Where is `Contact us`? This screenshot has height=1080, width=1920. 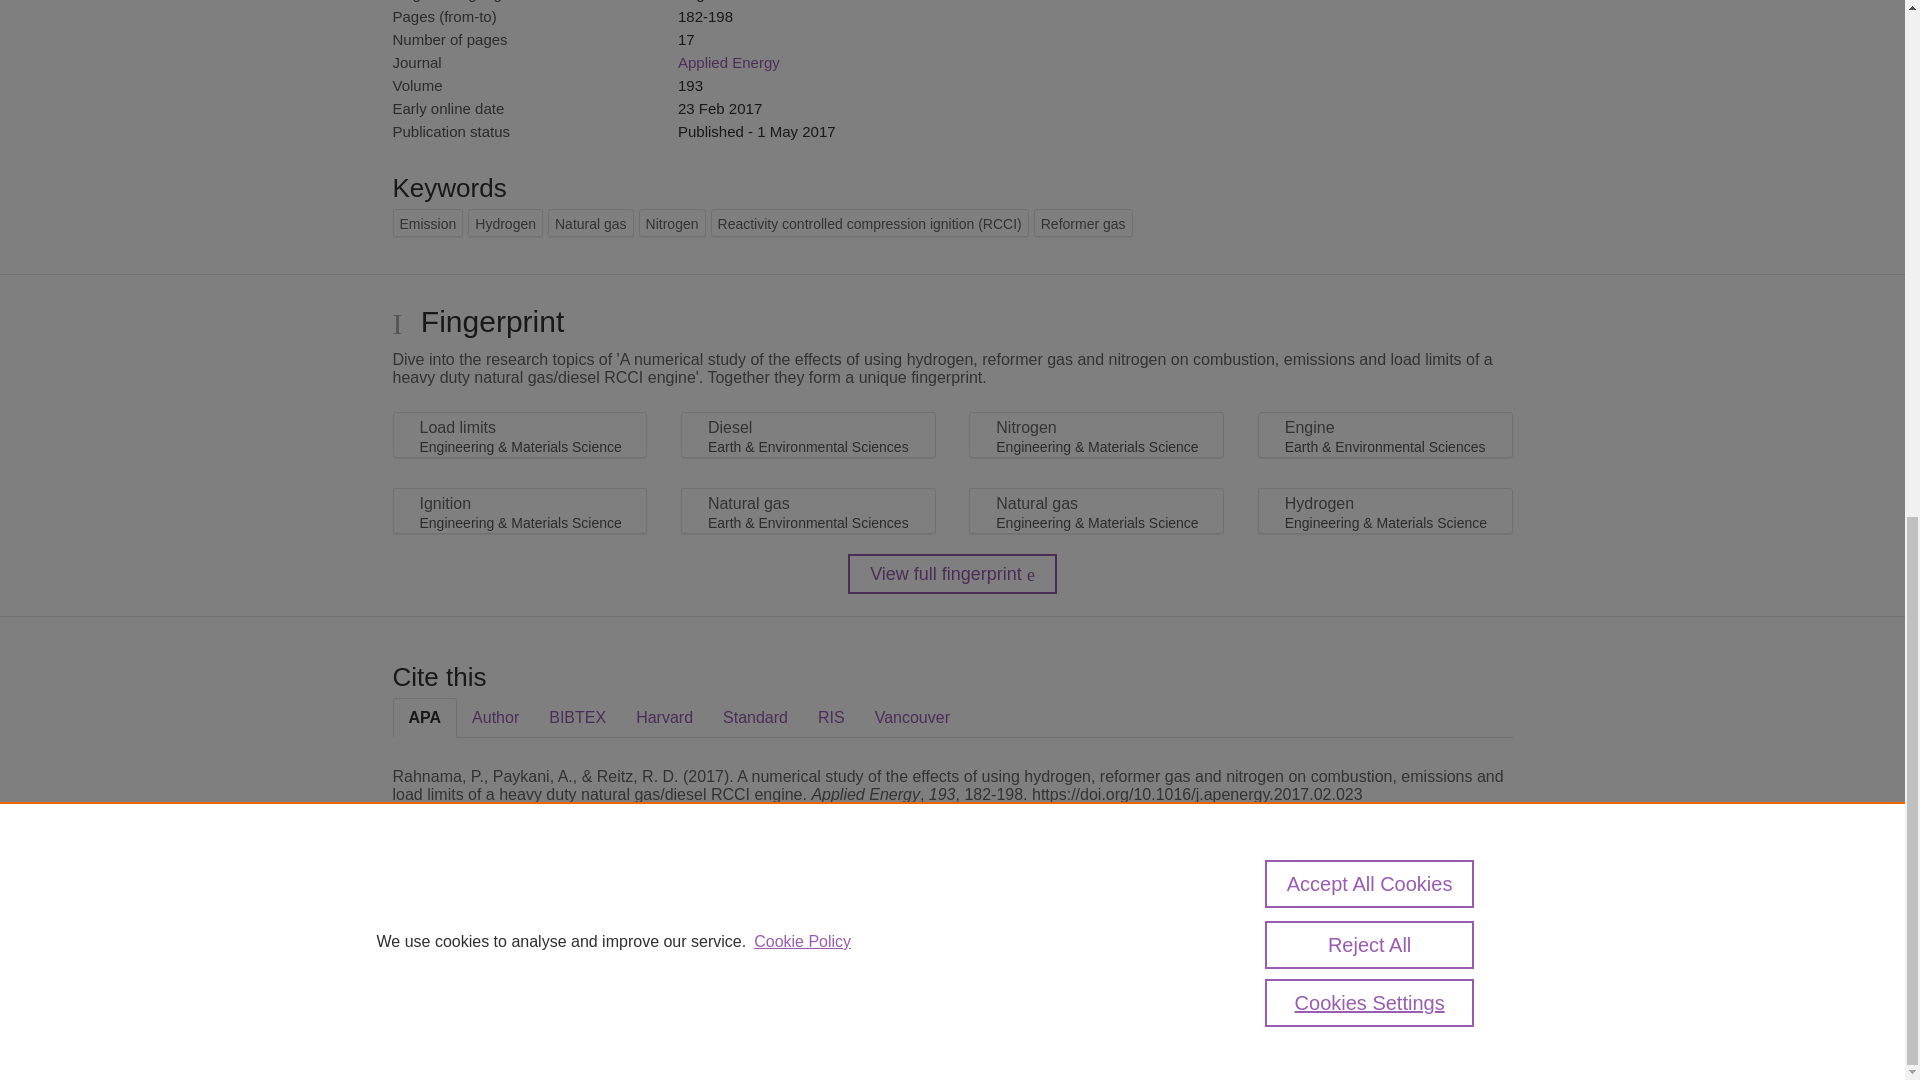
Contact us is located at coordinates (1480, 941).